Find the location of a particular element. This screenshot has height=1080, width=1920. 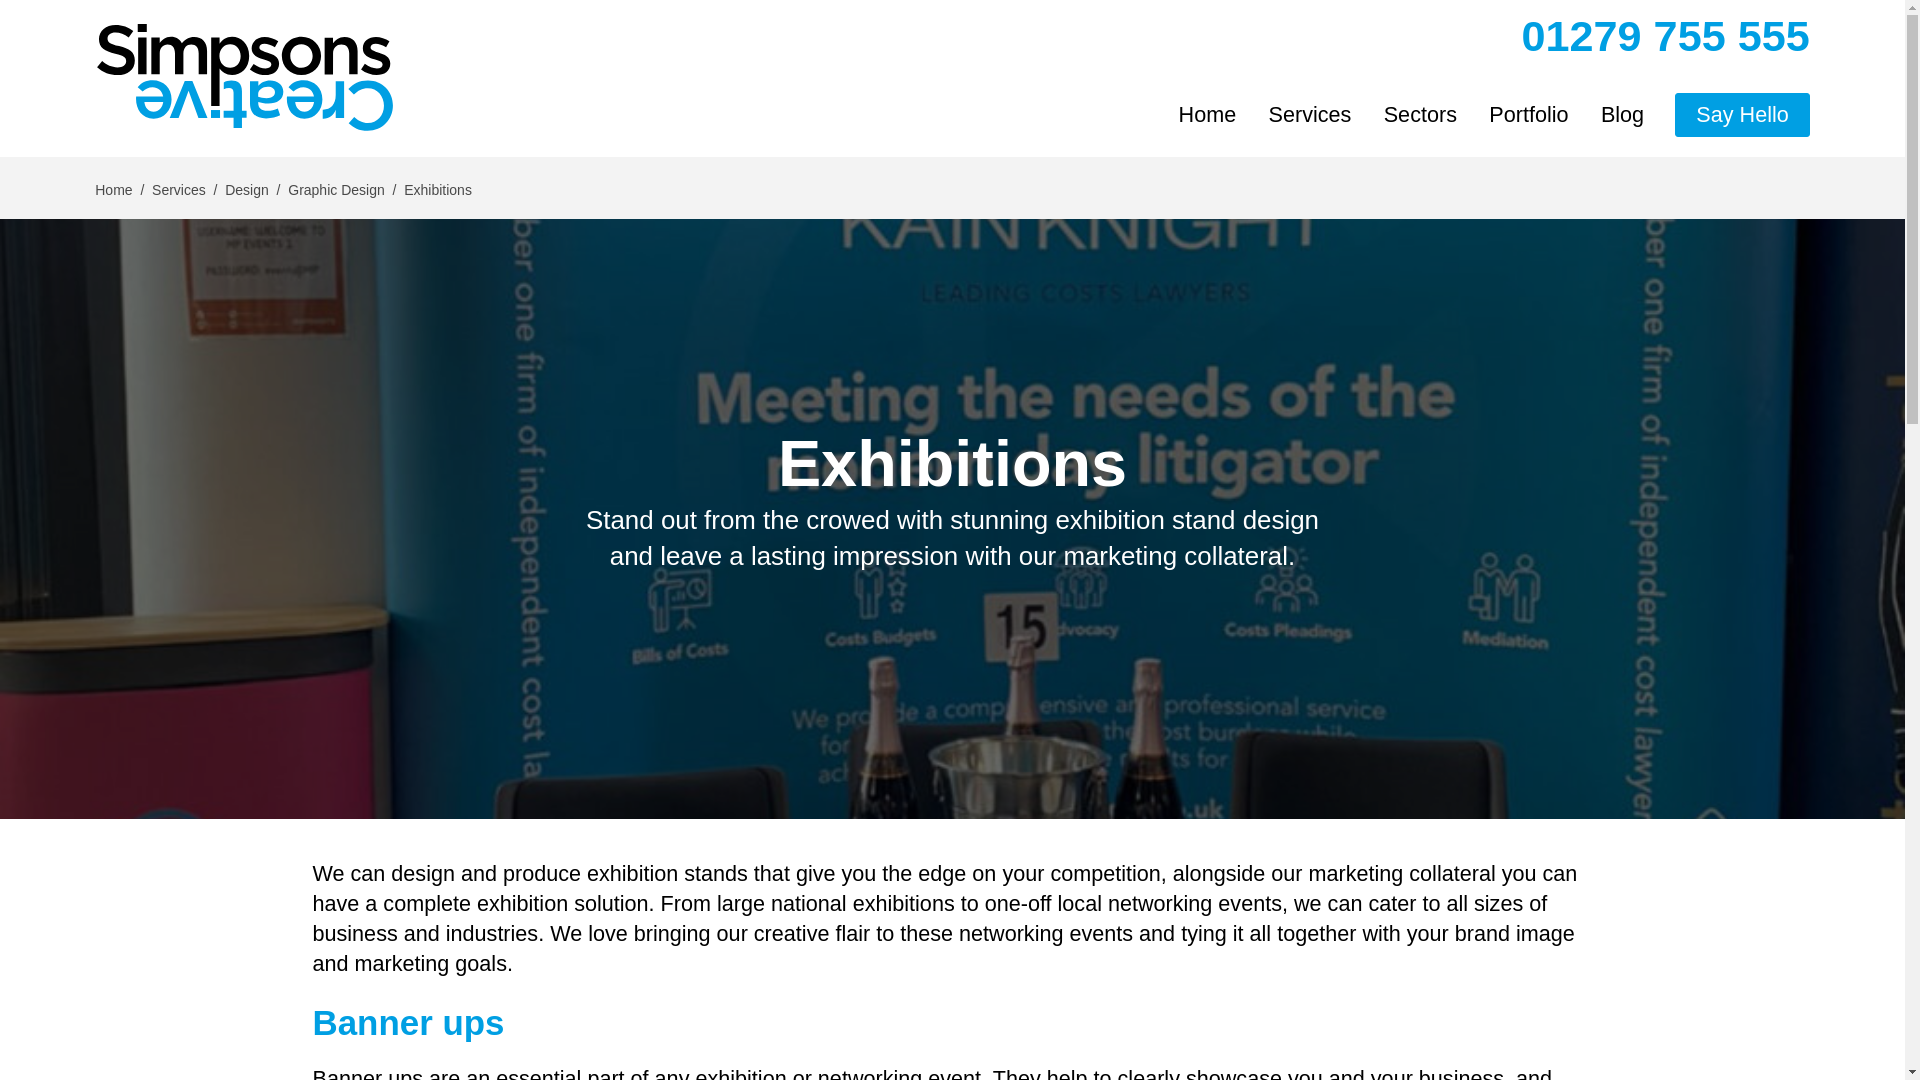

Services is located at coordinates (1309, 114).